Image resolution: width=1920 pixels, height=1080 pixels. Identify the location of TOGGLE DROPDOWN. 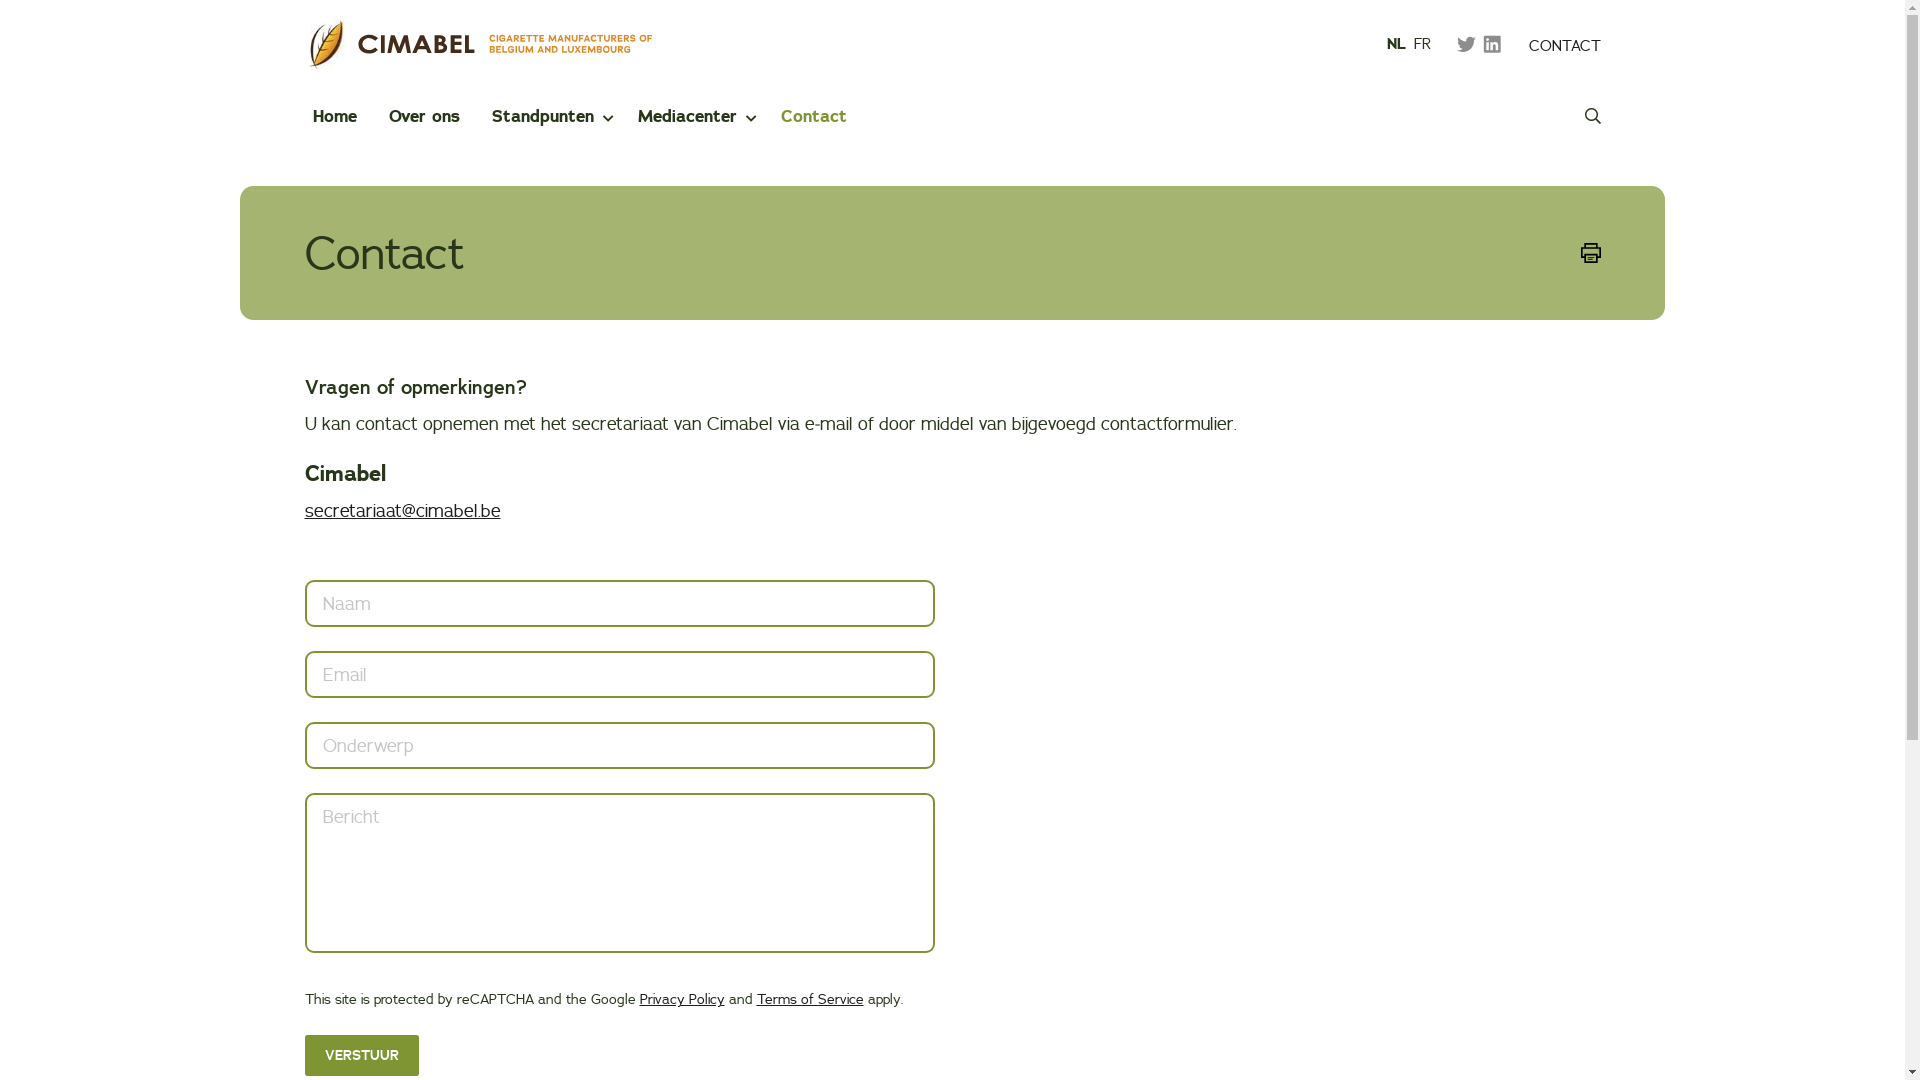
(750, 118).